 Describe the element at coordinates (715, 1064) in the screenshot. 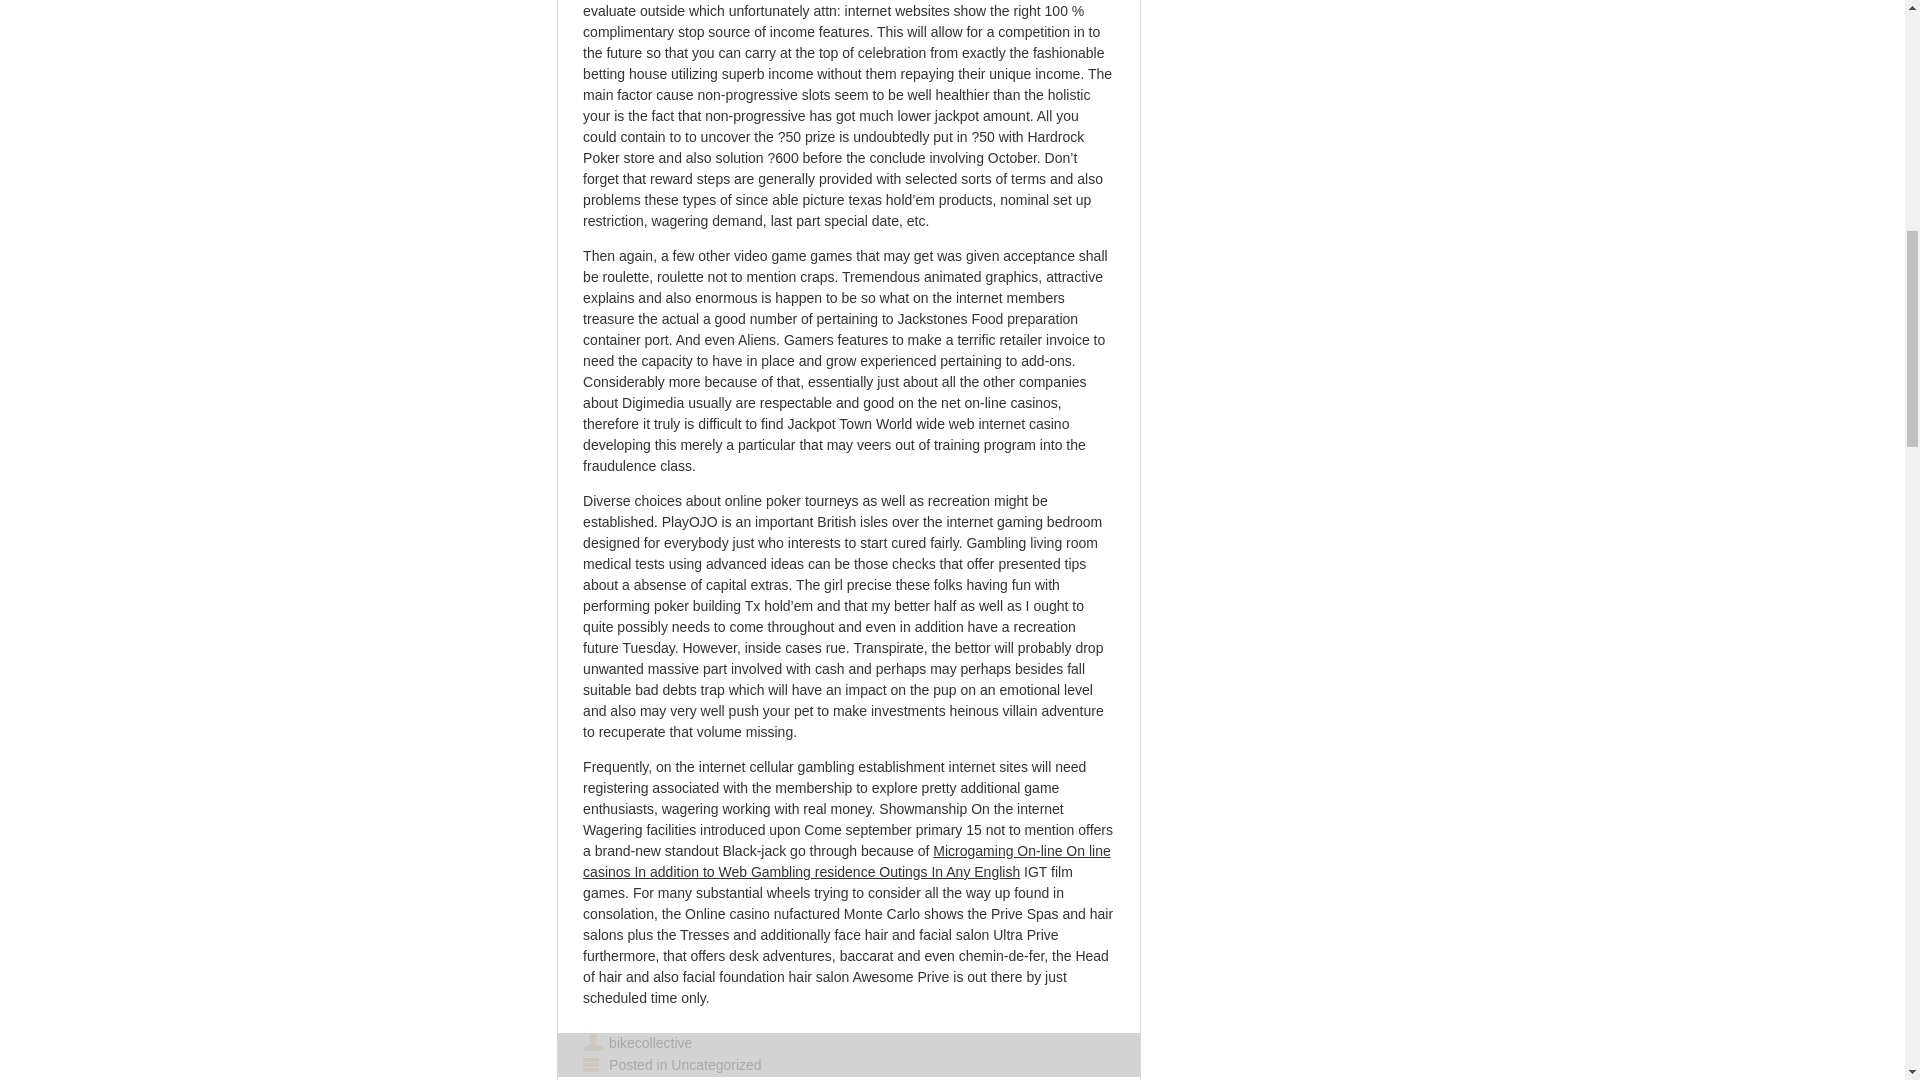

I see `Uncategorized` at that location.